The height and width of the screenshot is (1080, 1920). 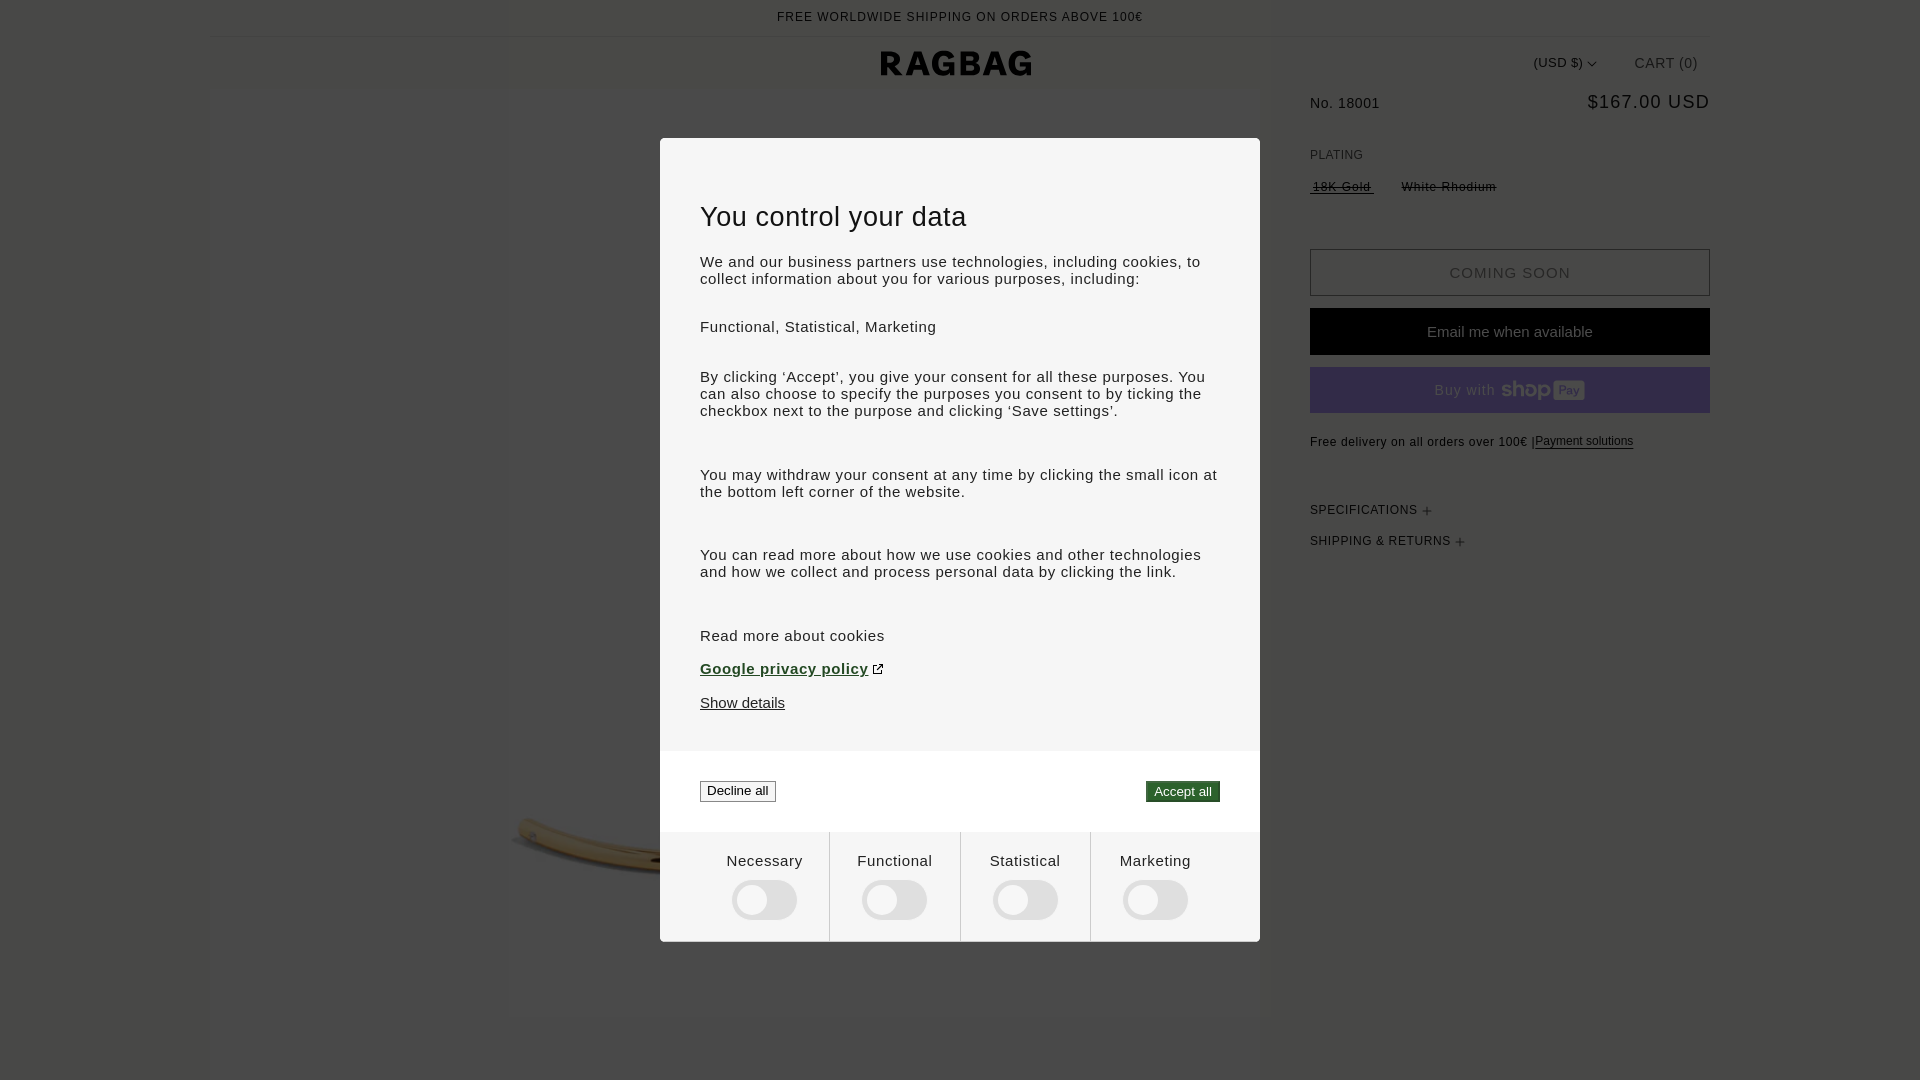 What do you see at coordinates (960, 635) in the screenshot?
I see `Read more about cookies` at bounding box center [960, 635].